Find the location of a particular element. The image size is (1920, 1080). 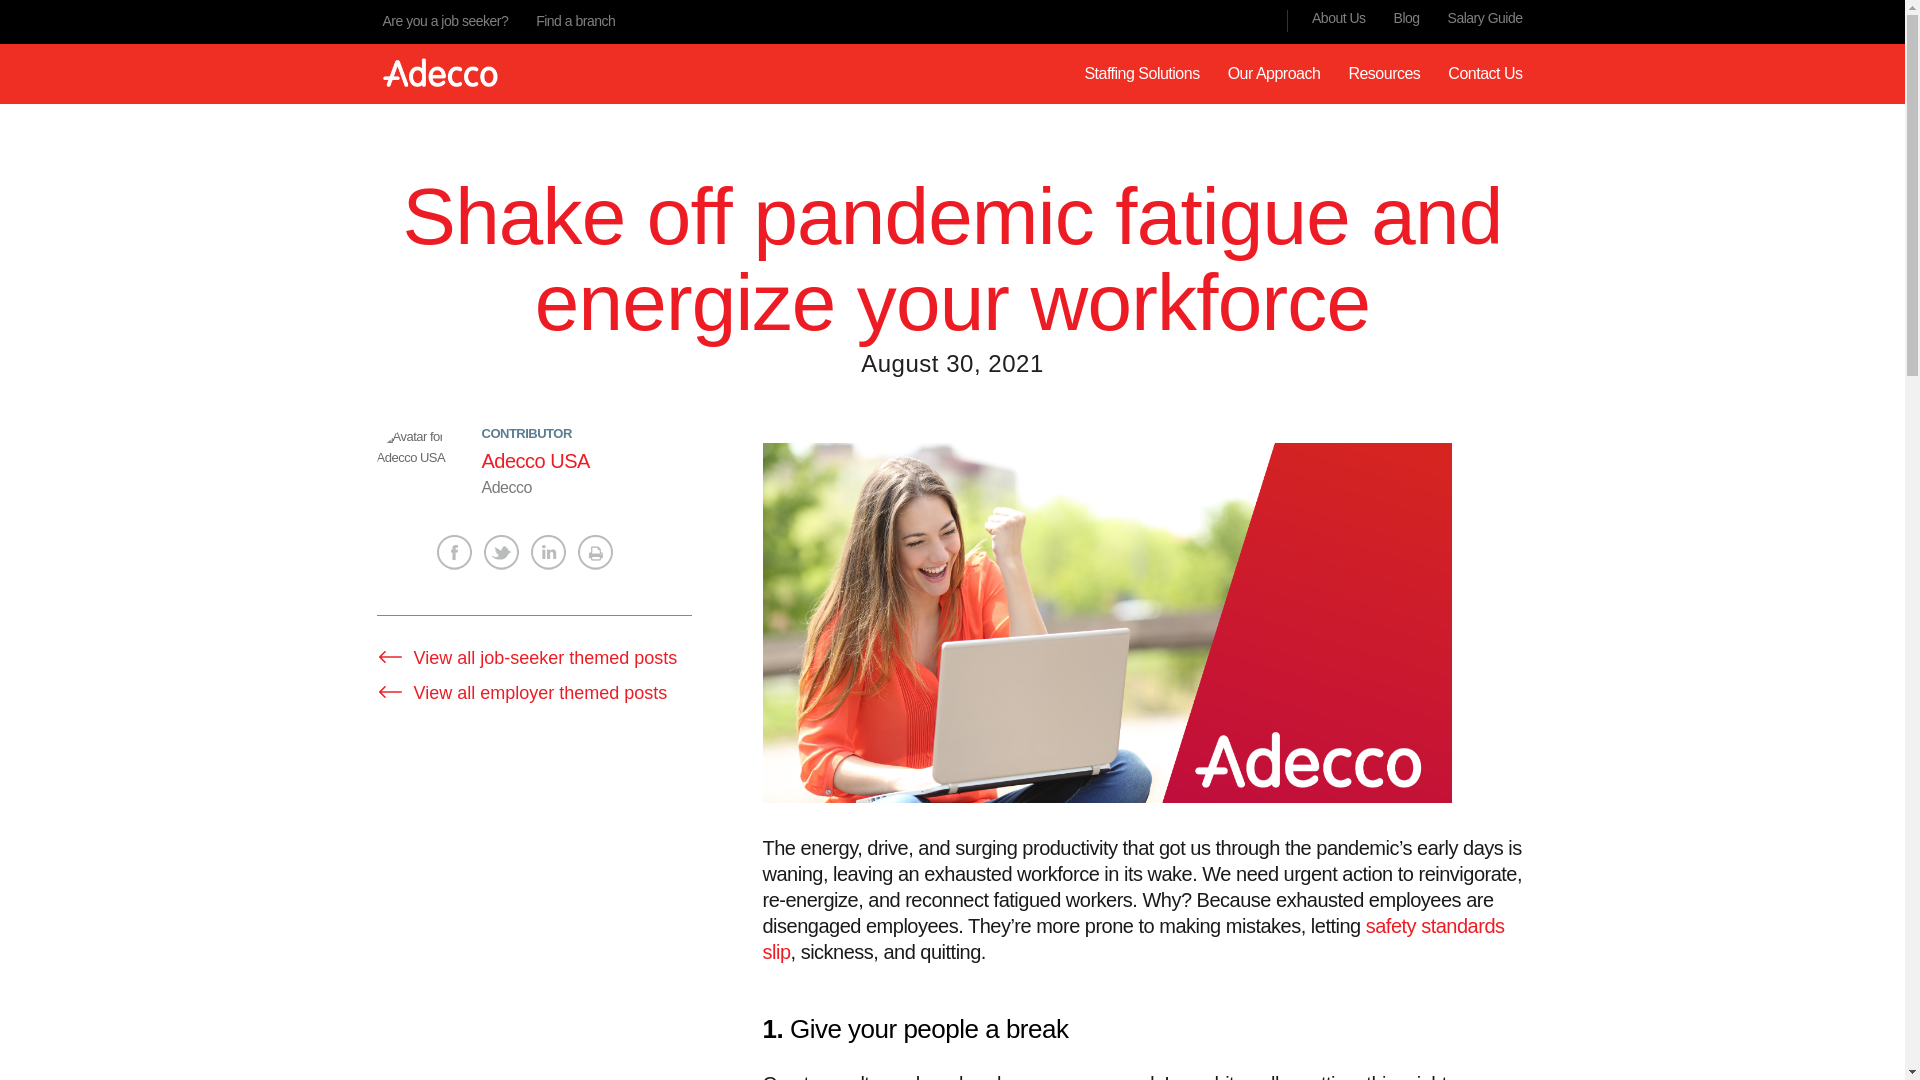

Are you a job seeker? is located at coordinates (445, 20).